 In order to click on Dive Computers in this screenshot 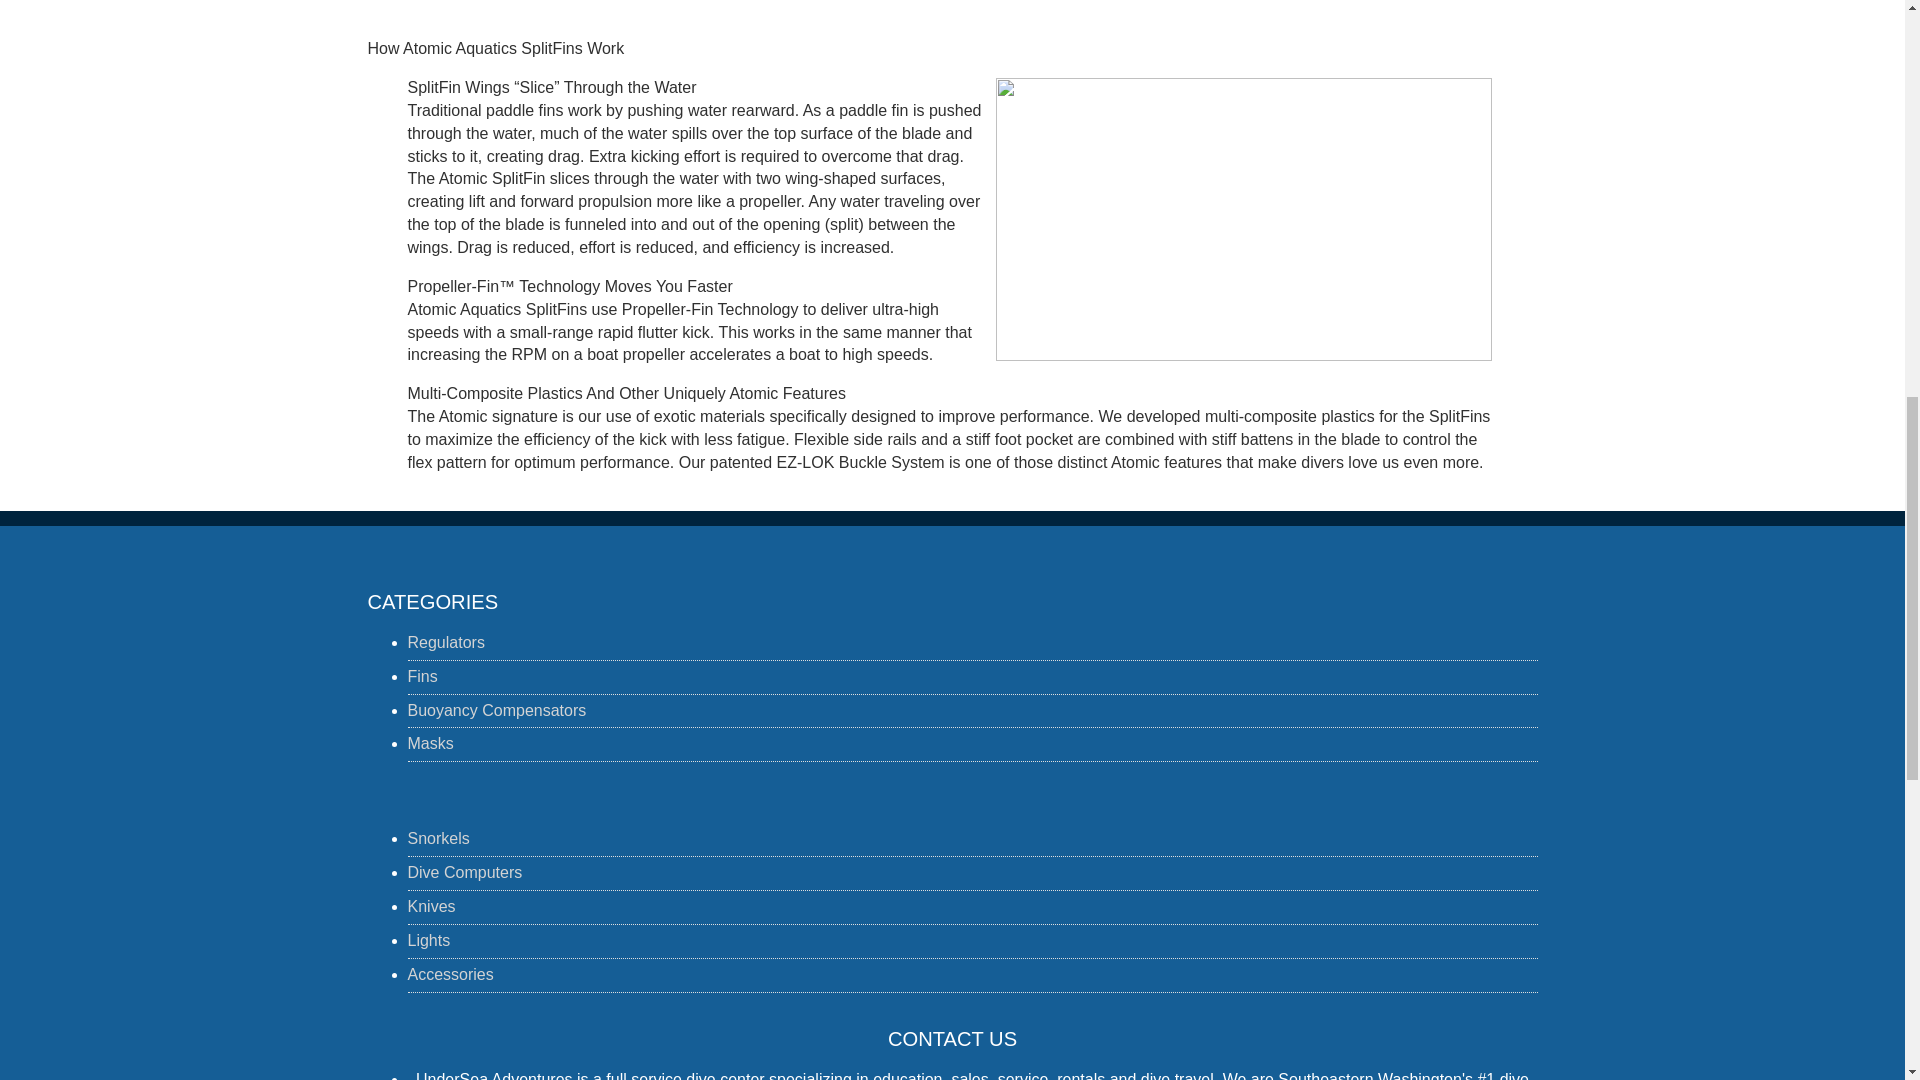, I will do `click(464, 872)`.